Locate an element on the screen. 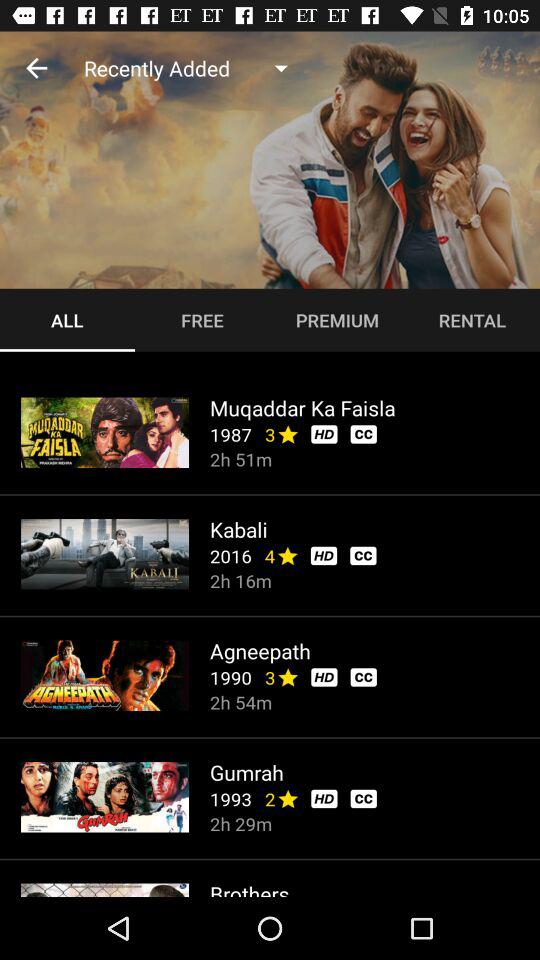 The height and width of the screenshot is (960, 540). click on the image beside gumrah is located at coordinates (105, 798).